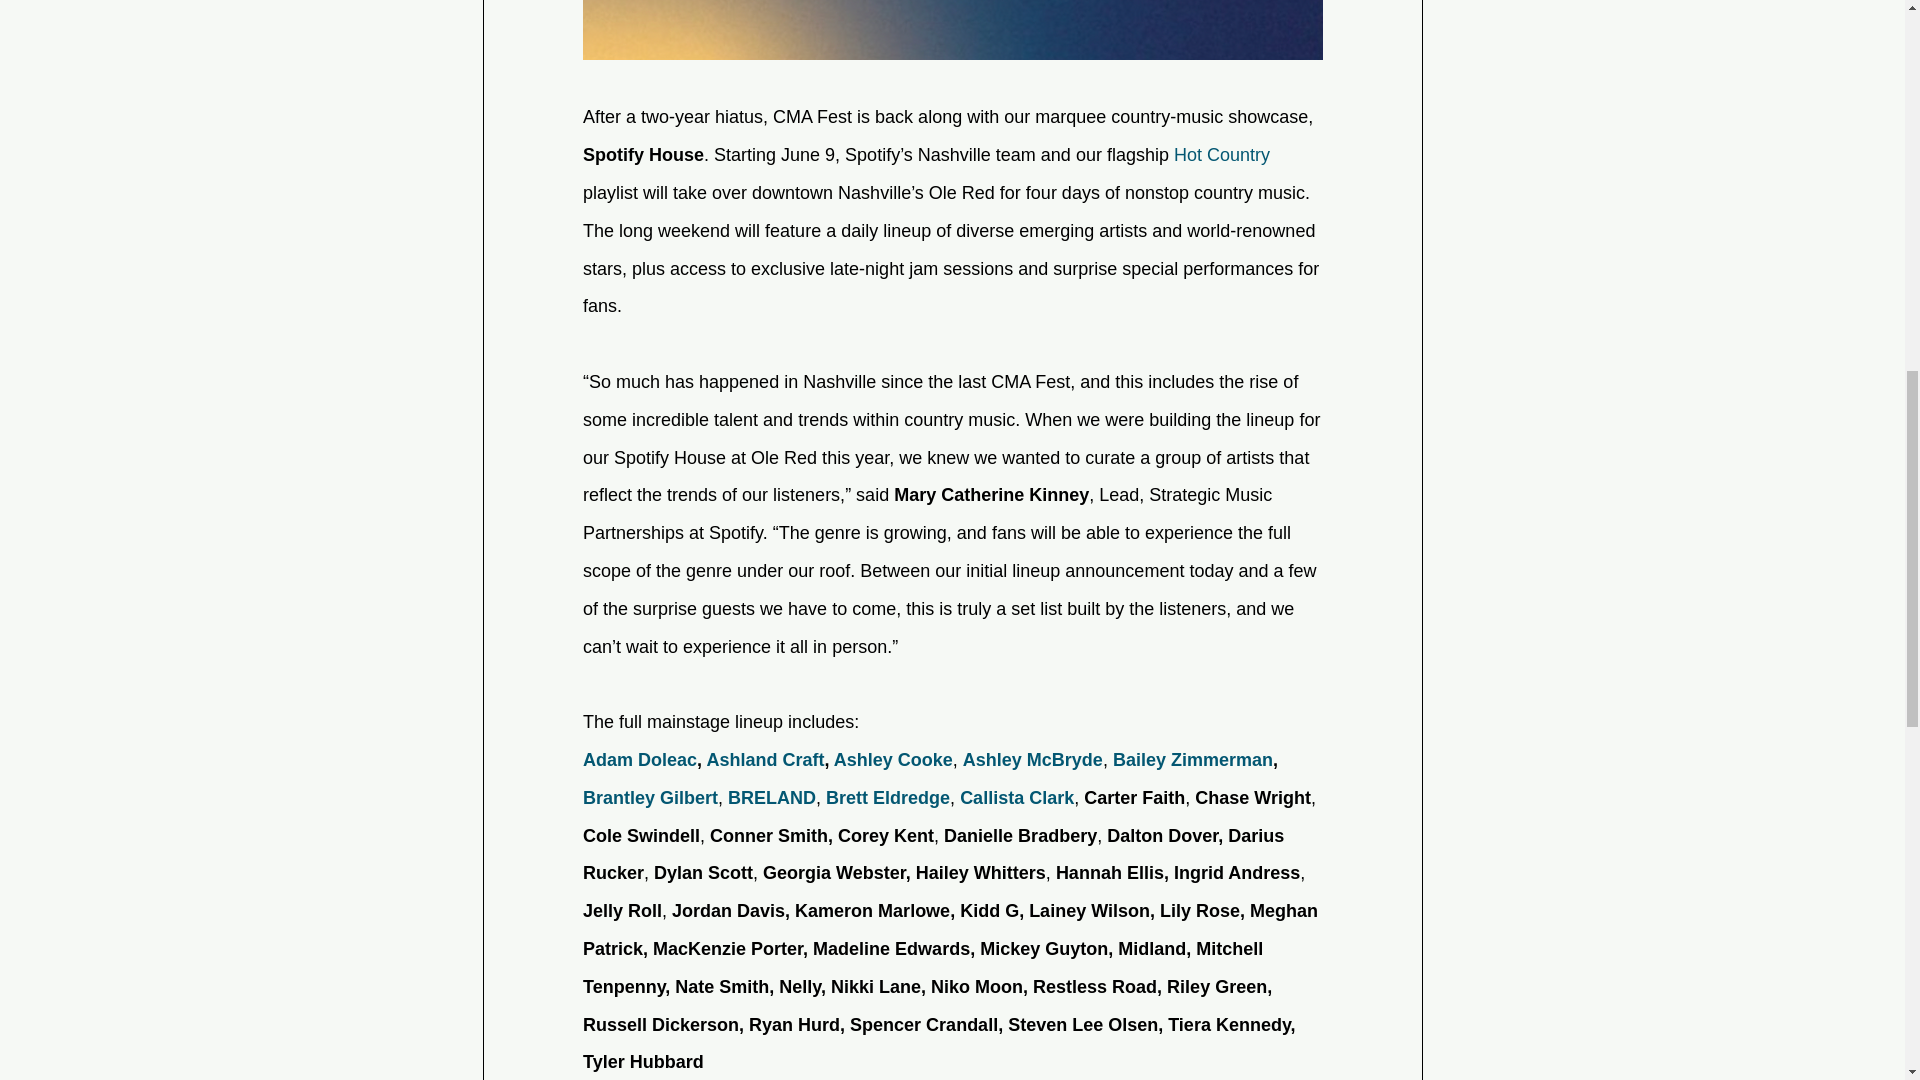  Describe the element at coordinates (764, 760) in the screenshot. I see `Ashland Craft` at that location.